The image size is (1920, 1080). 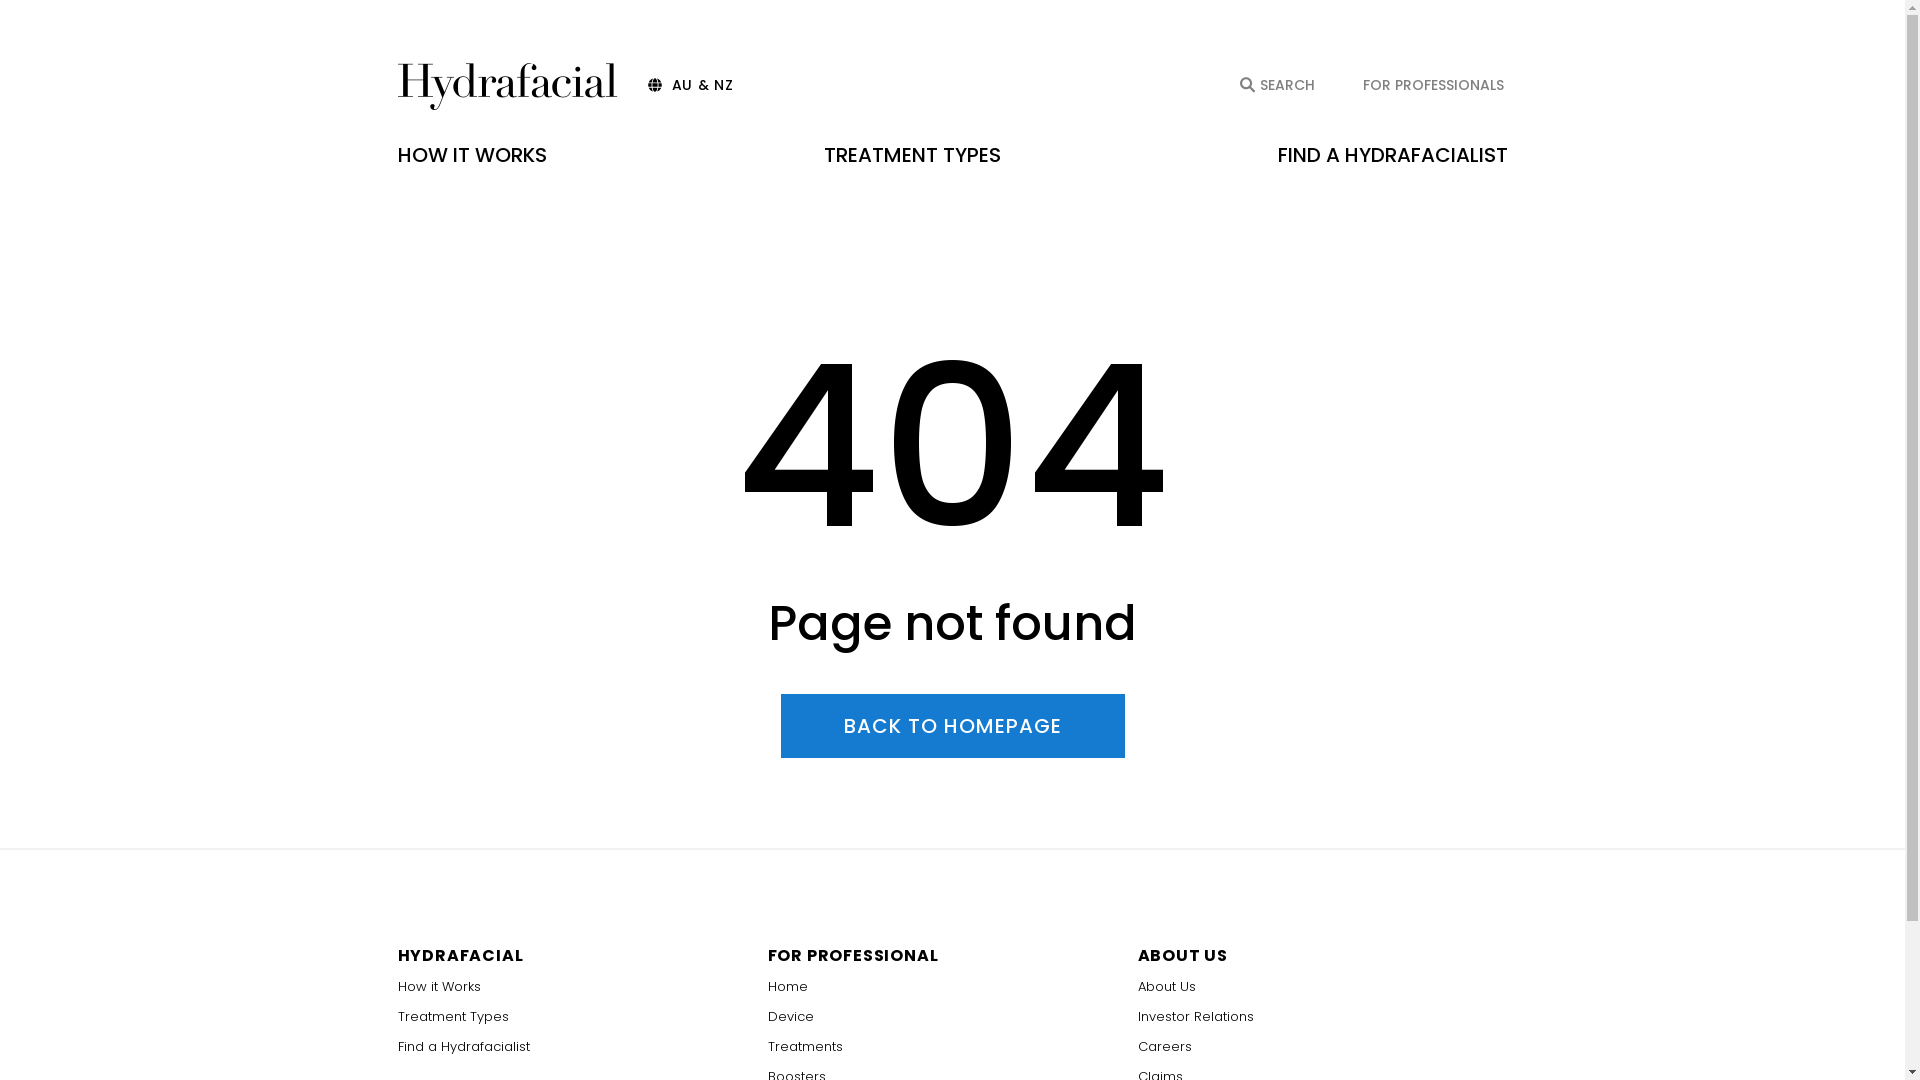 I want to click on About Us, so click(x=1323, y=987).